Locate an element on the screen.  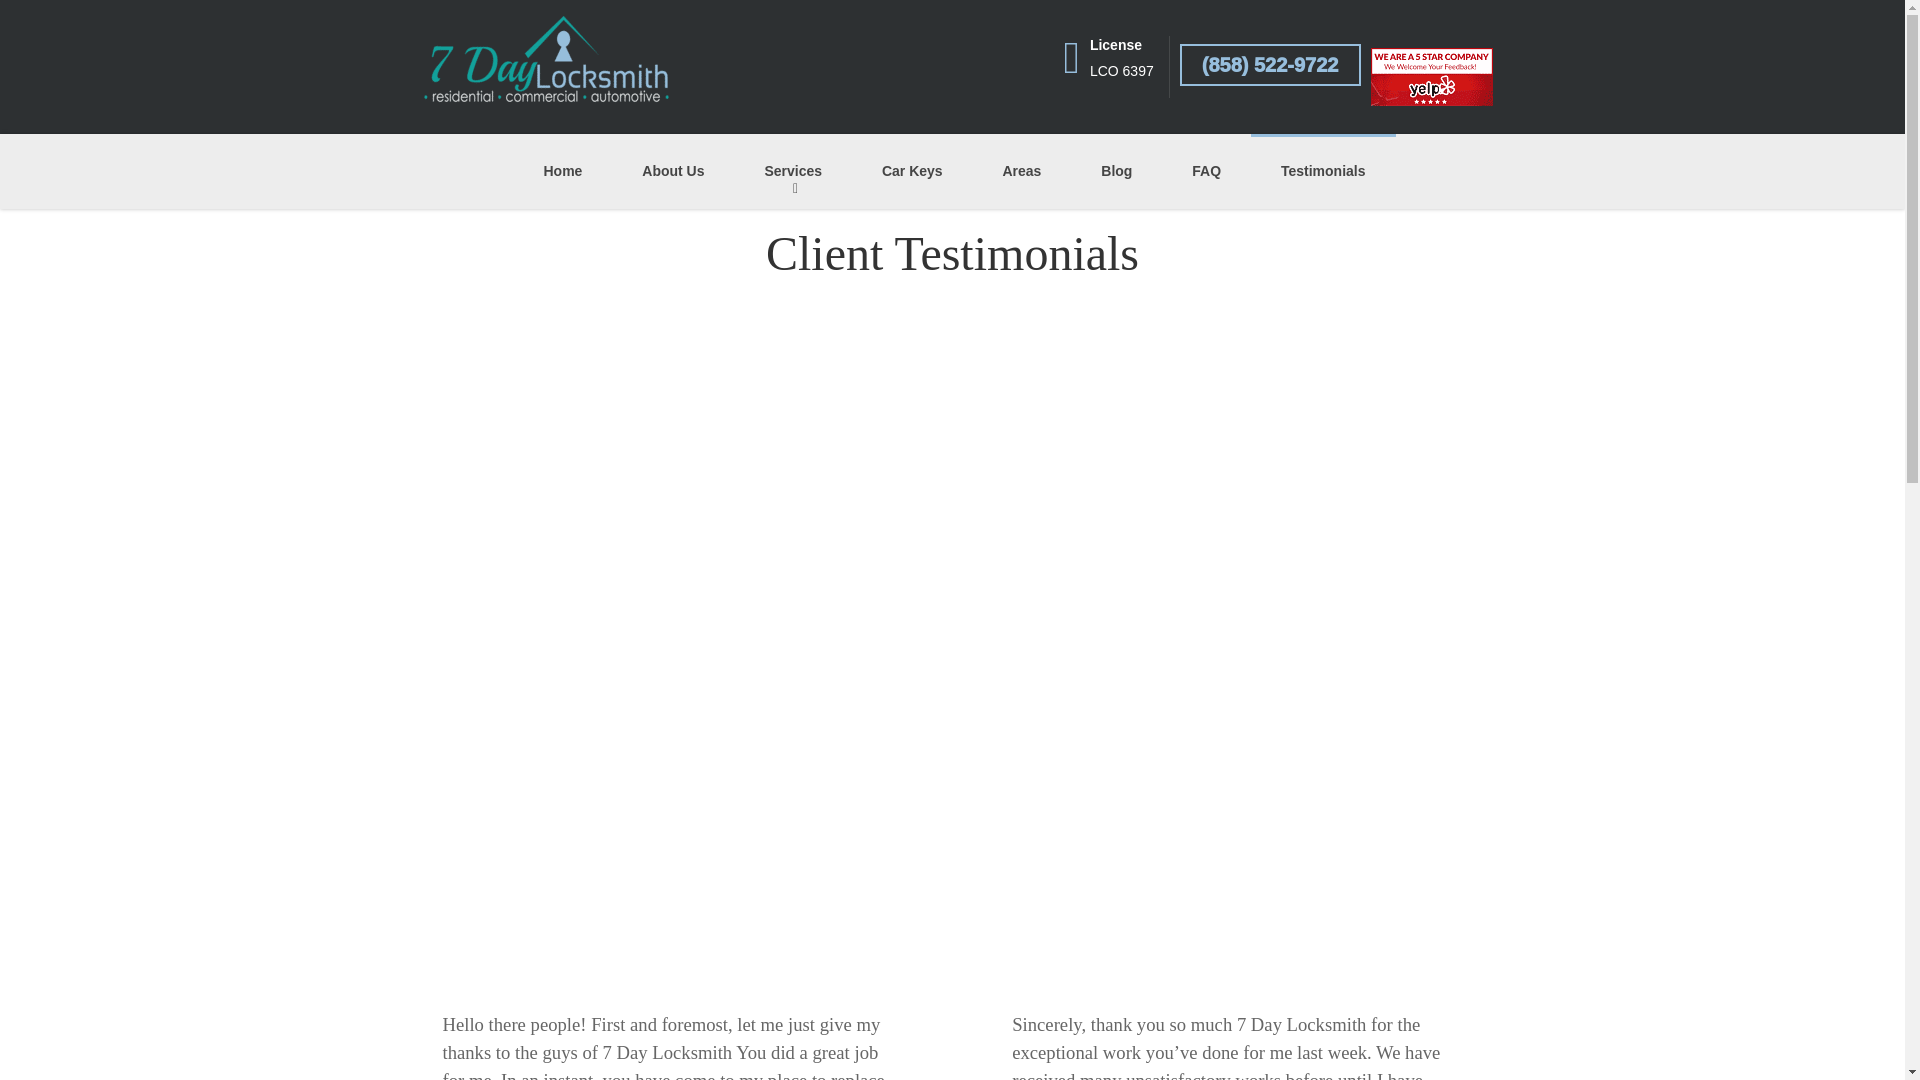
About Us is located at coordinates (672, 171).